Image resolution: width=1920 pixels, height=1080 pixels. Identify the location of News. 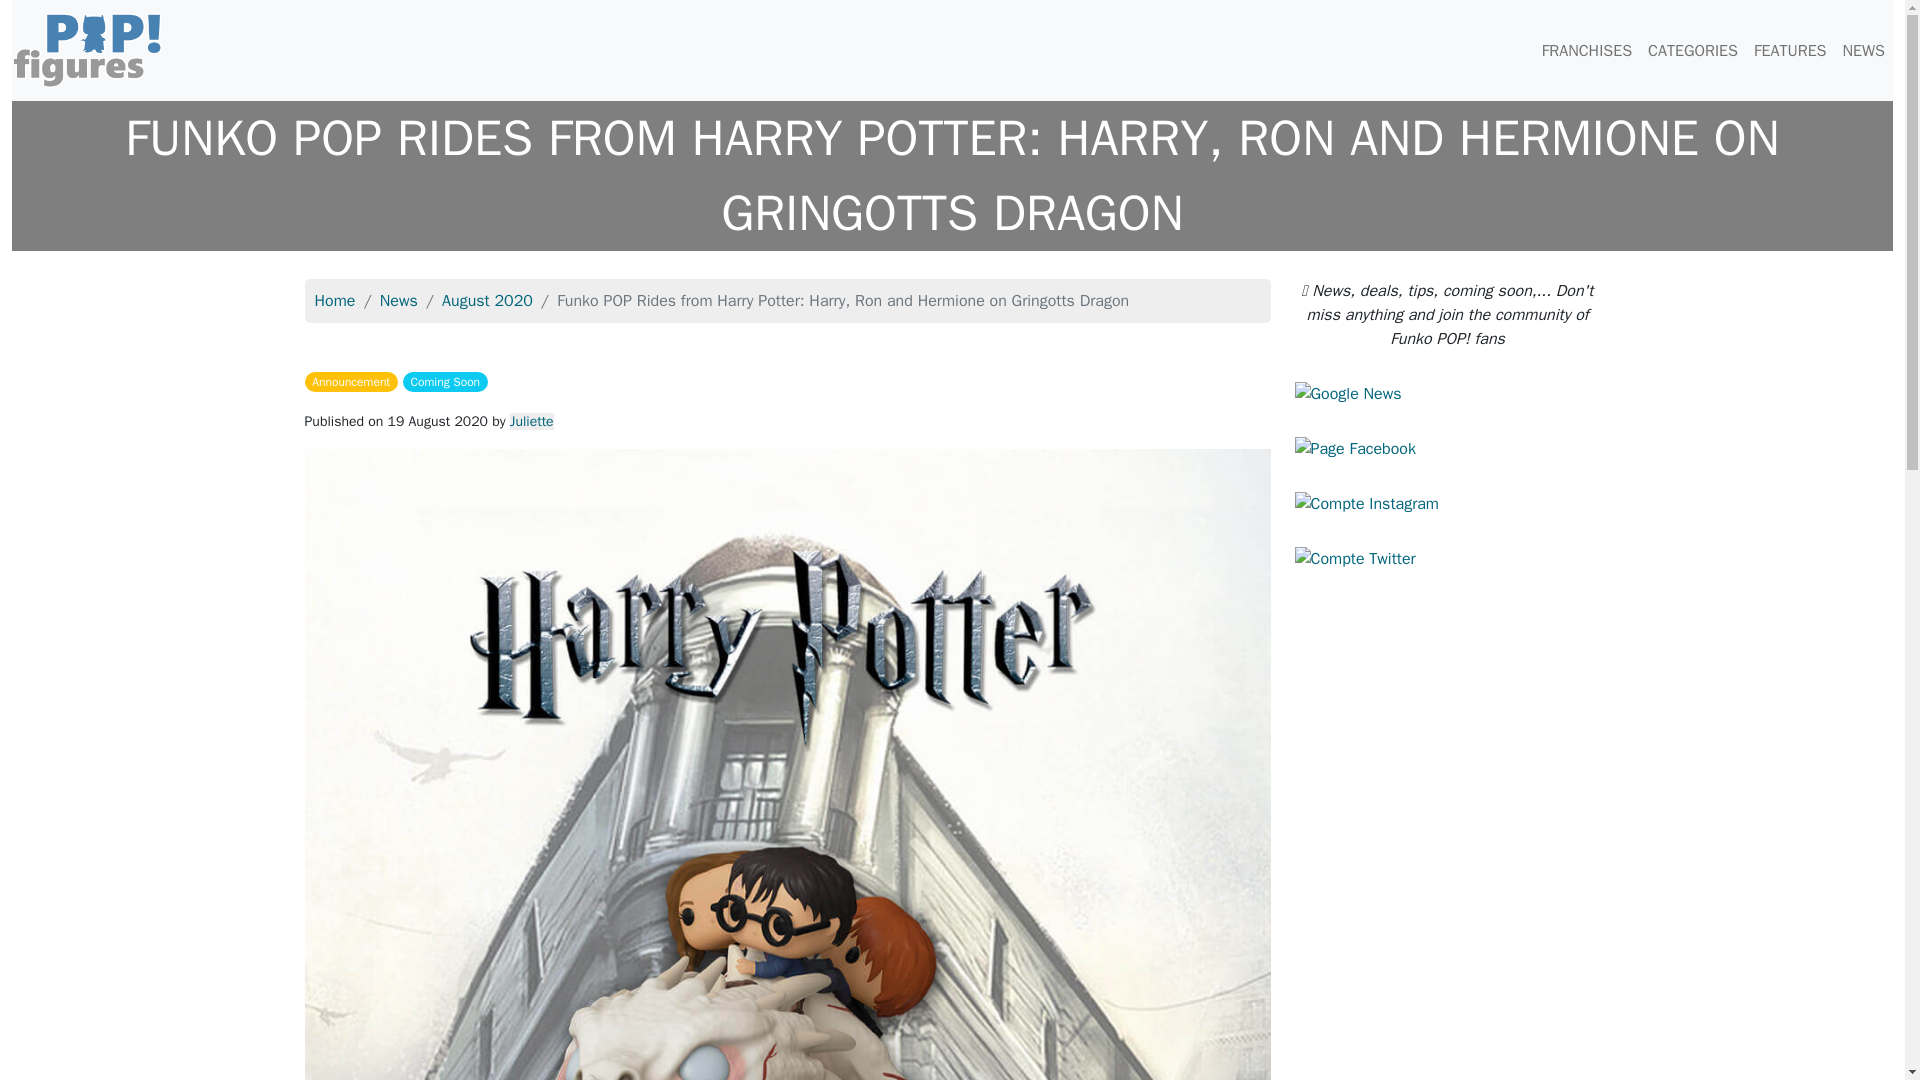
(399, 300).